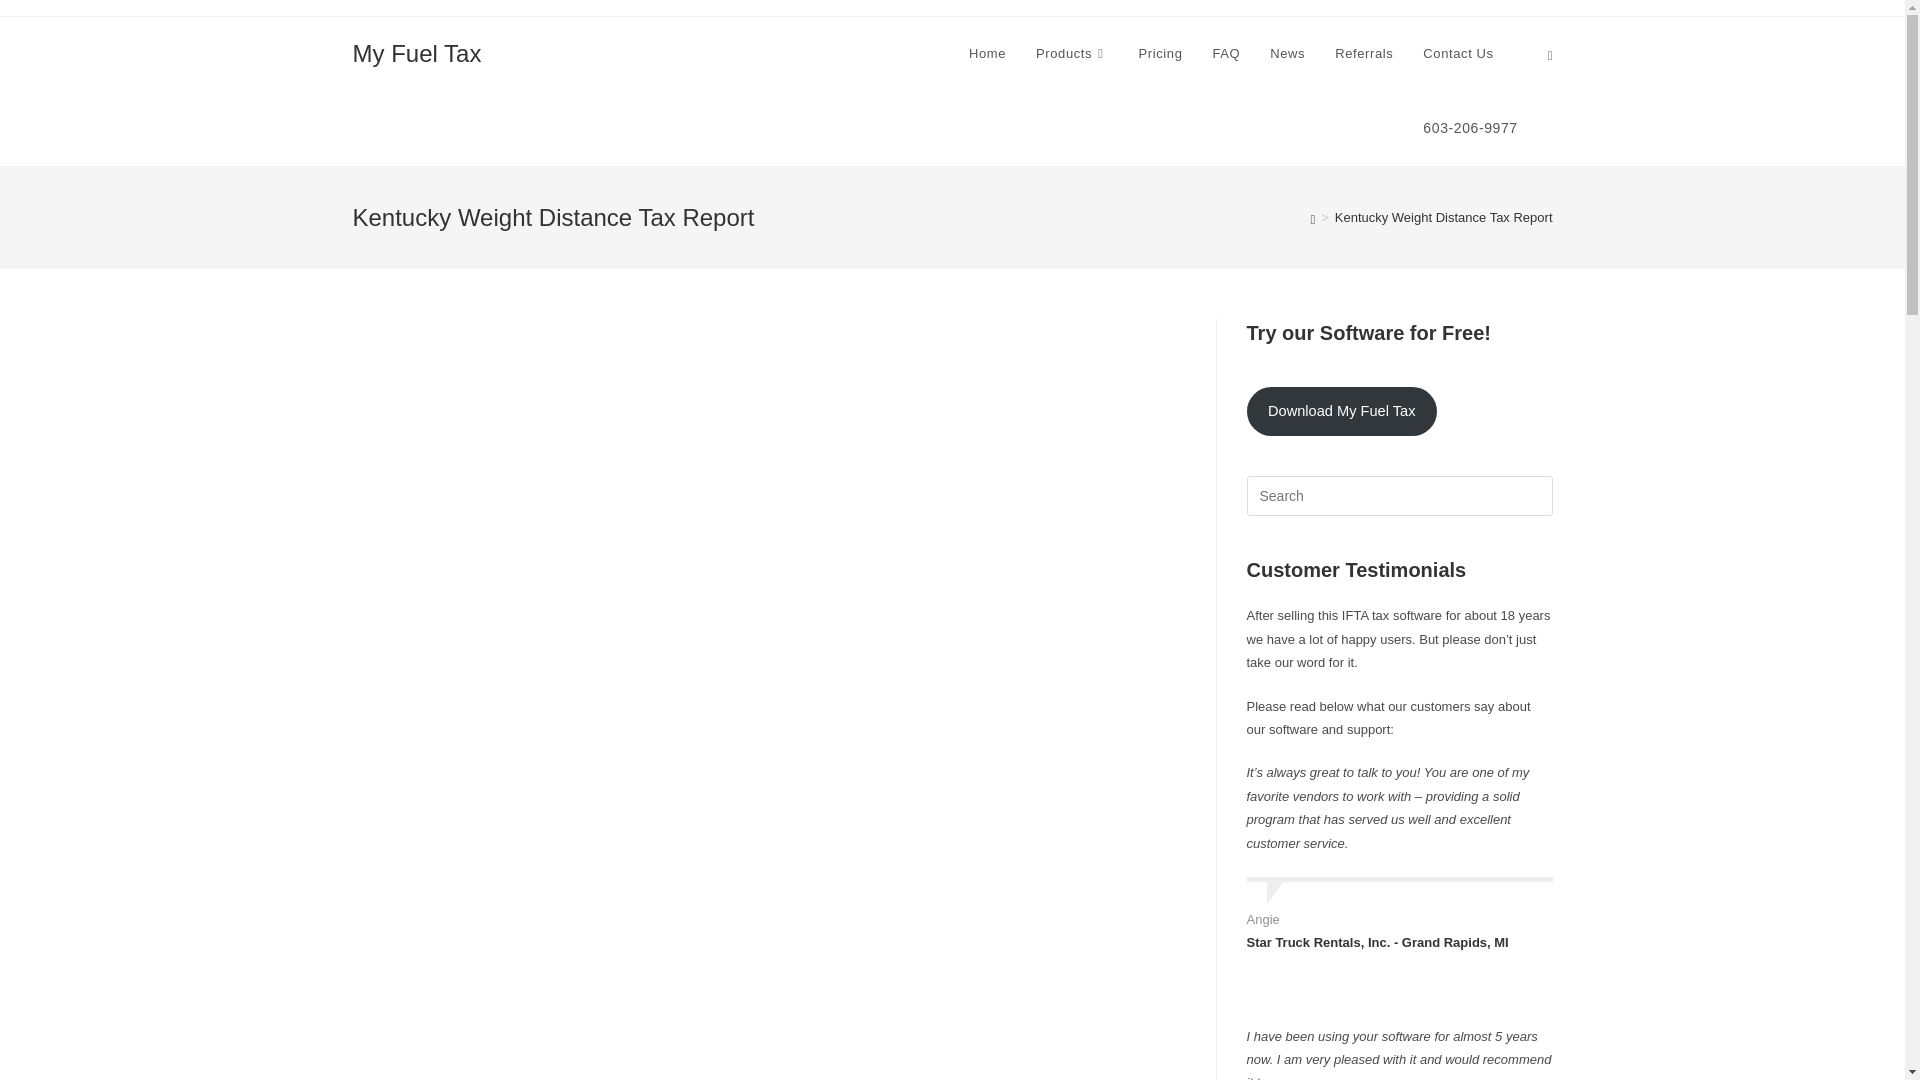 The image size is (1920, 1080). Describe the element at coordinates (1376, 942) in the screenshot. I see `Star Truck Rentals, Inc. - Grand Rapids, MI` at that location.